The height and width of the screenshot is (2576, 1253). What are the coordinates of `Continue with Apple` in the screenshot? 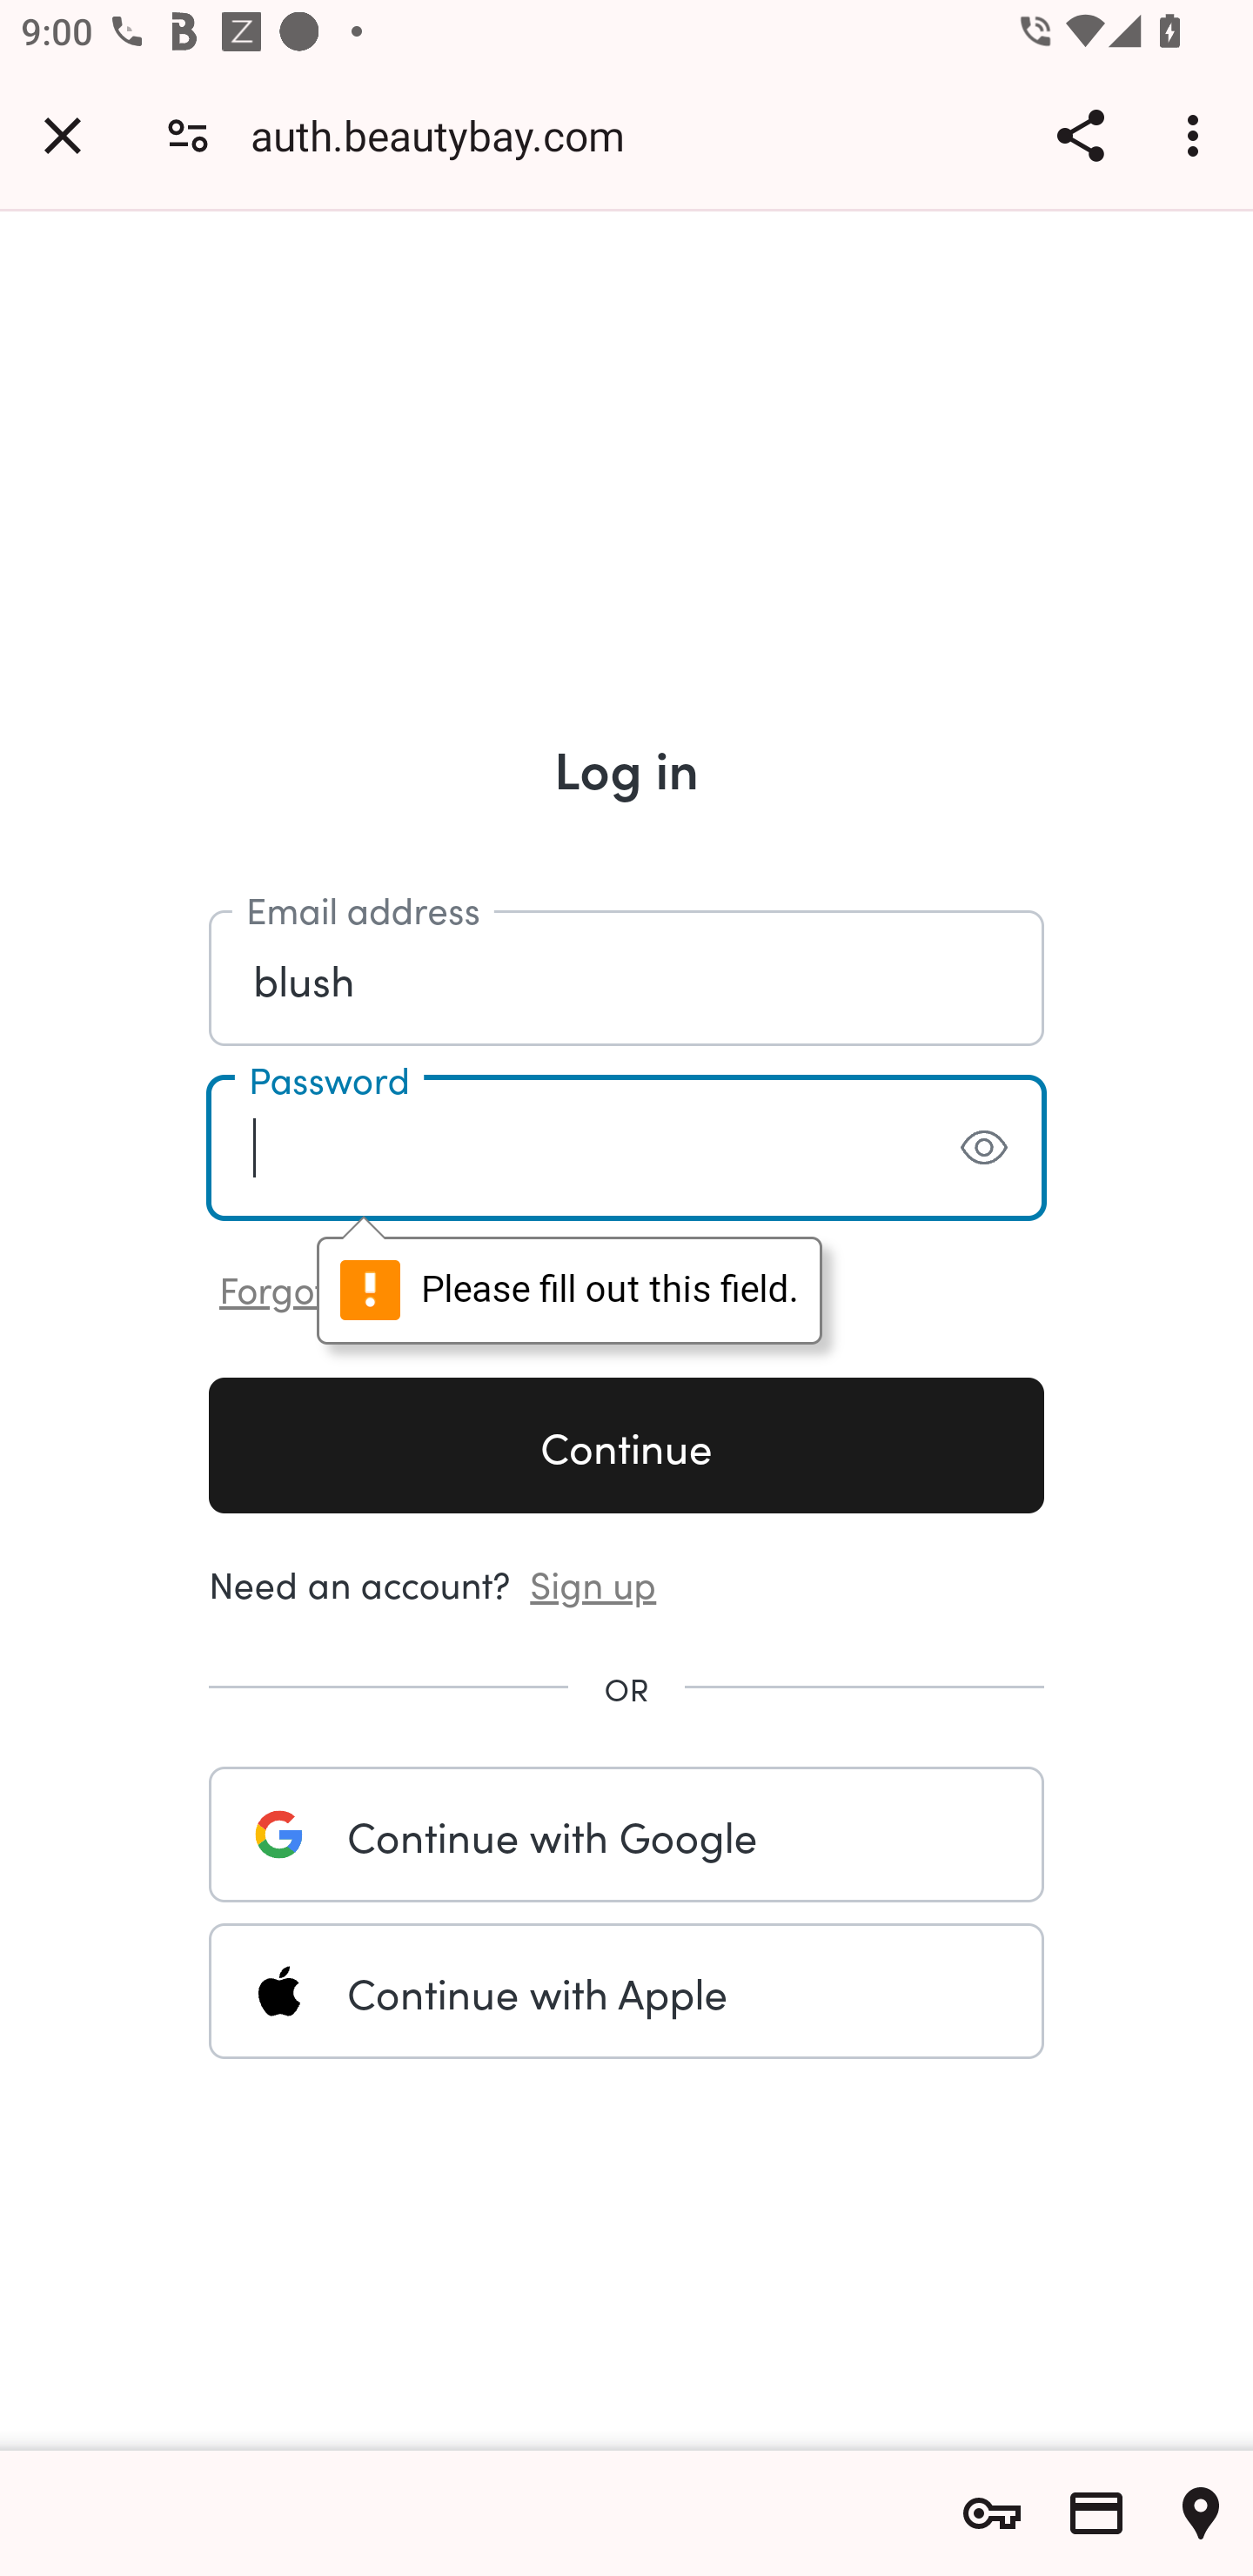 It's located at (626, 1991).